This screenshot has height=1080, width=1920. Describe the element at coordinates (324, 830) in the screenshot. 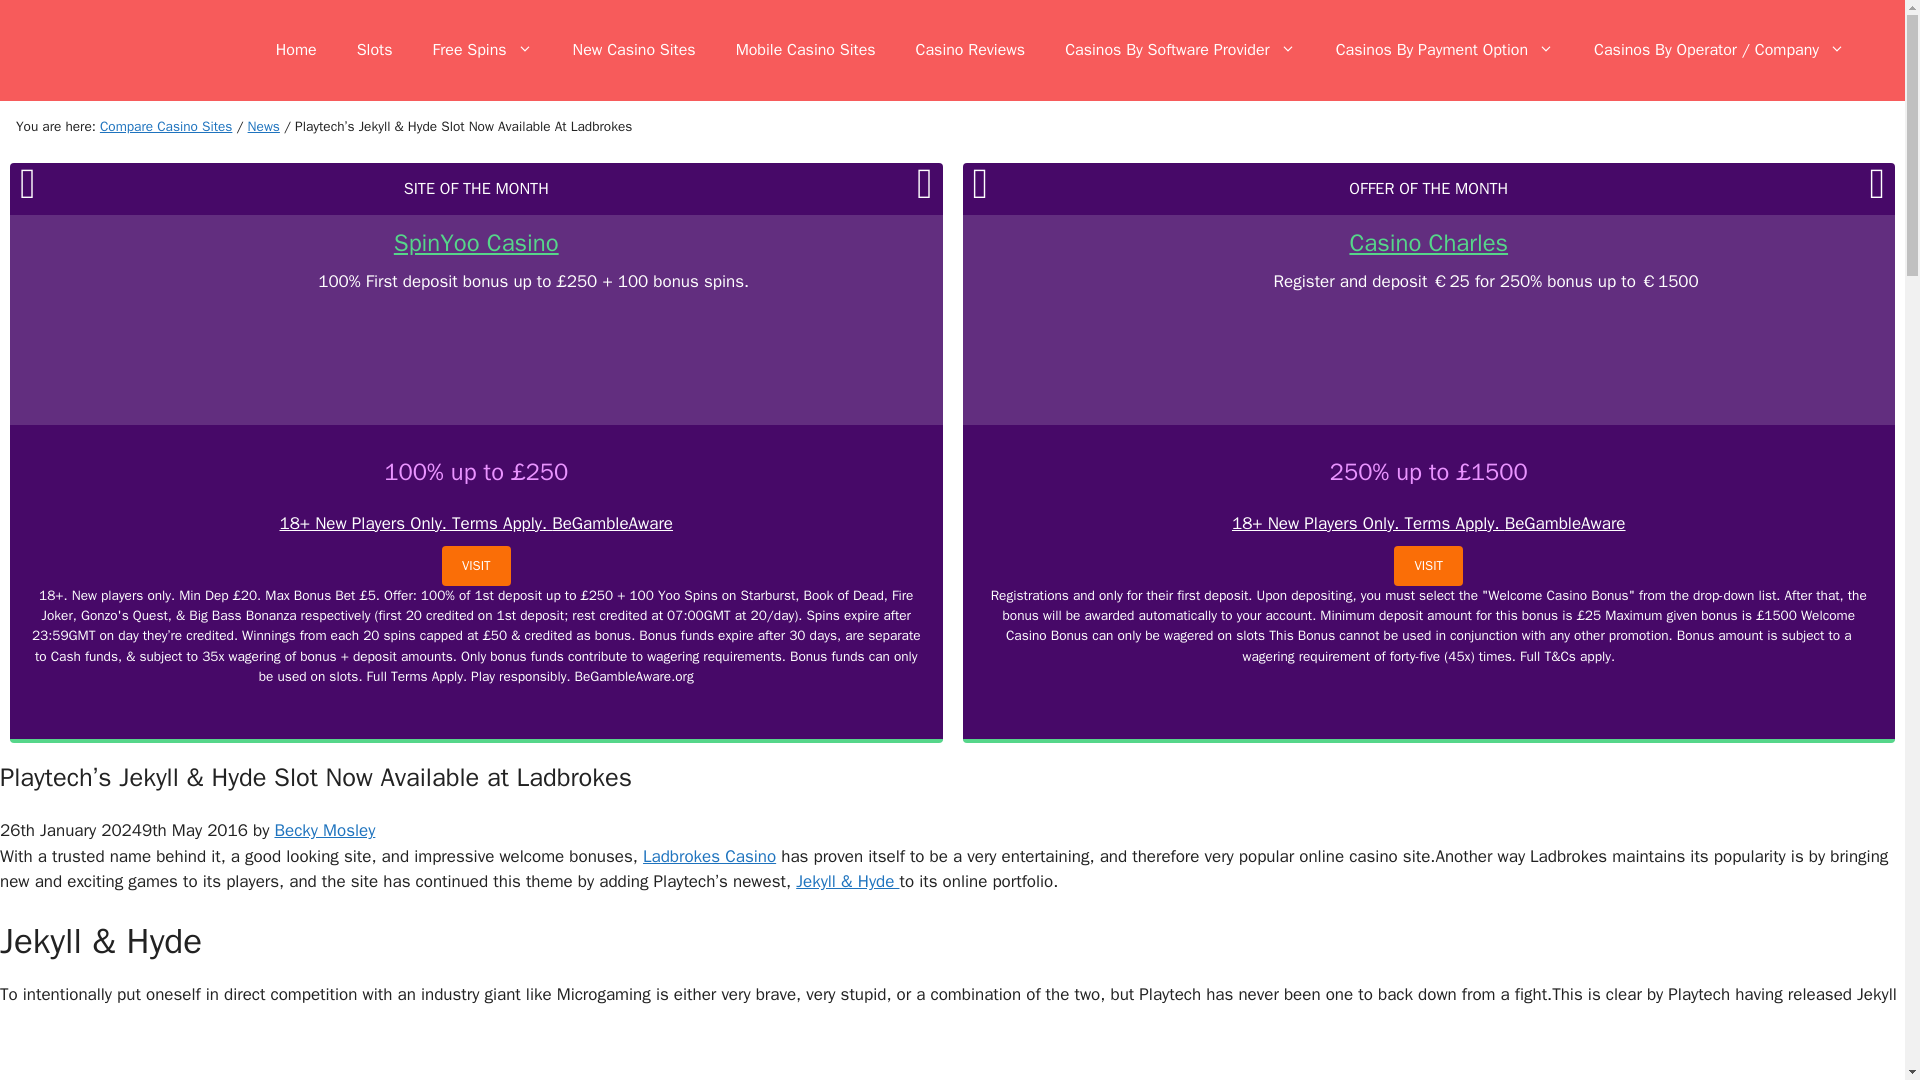

I see `View all posts by Becky Mosley` at that location.